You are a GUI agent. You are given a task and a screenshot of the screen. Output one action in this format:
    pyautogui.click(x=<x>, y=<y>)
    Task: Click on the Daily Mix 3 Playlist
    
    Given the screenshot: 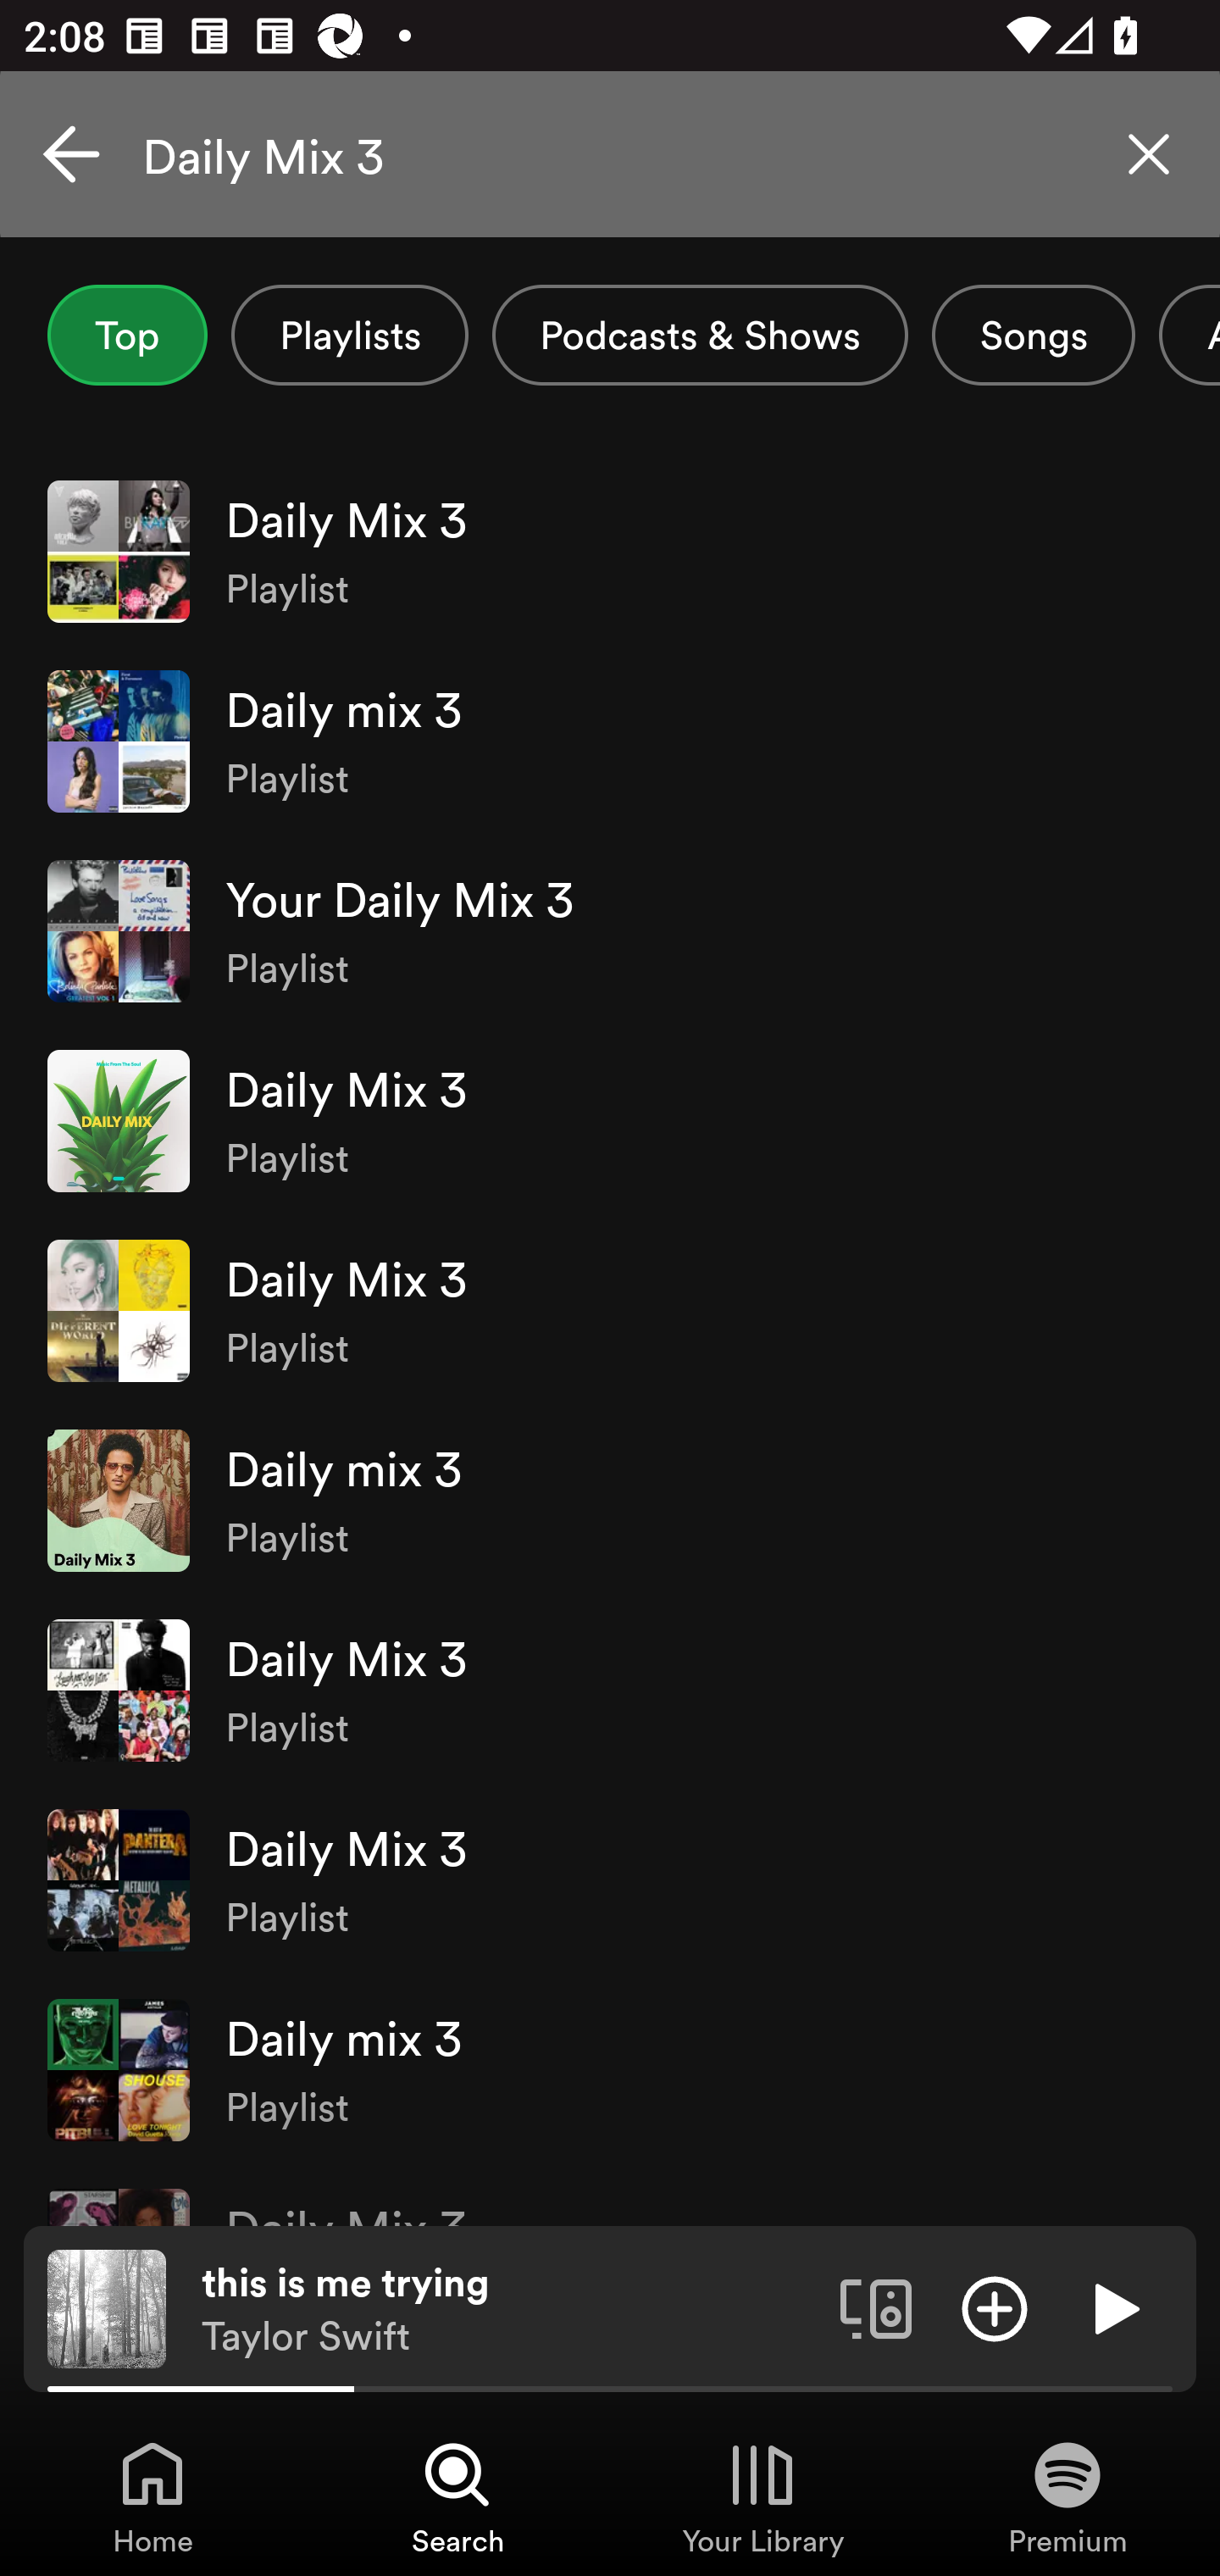 What is the action you would take?
    pyautogui.click(x=610, y=551)
    